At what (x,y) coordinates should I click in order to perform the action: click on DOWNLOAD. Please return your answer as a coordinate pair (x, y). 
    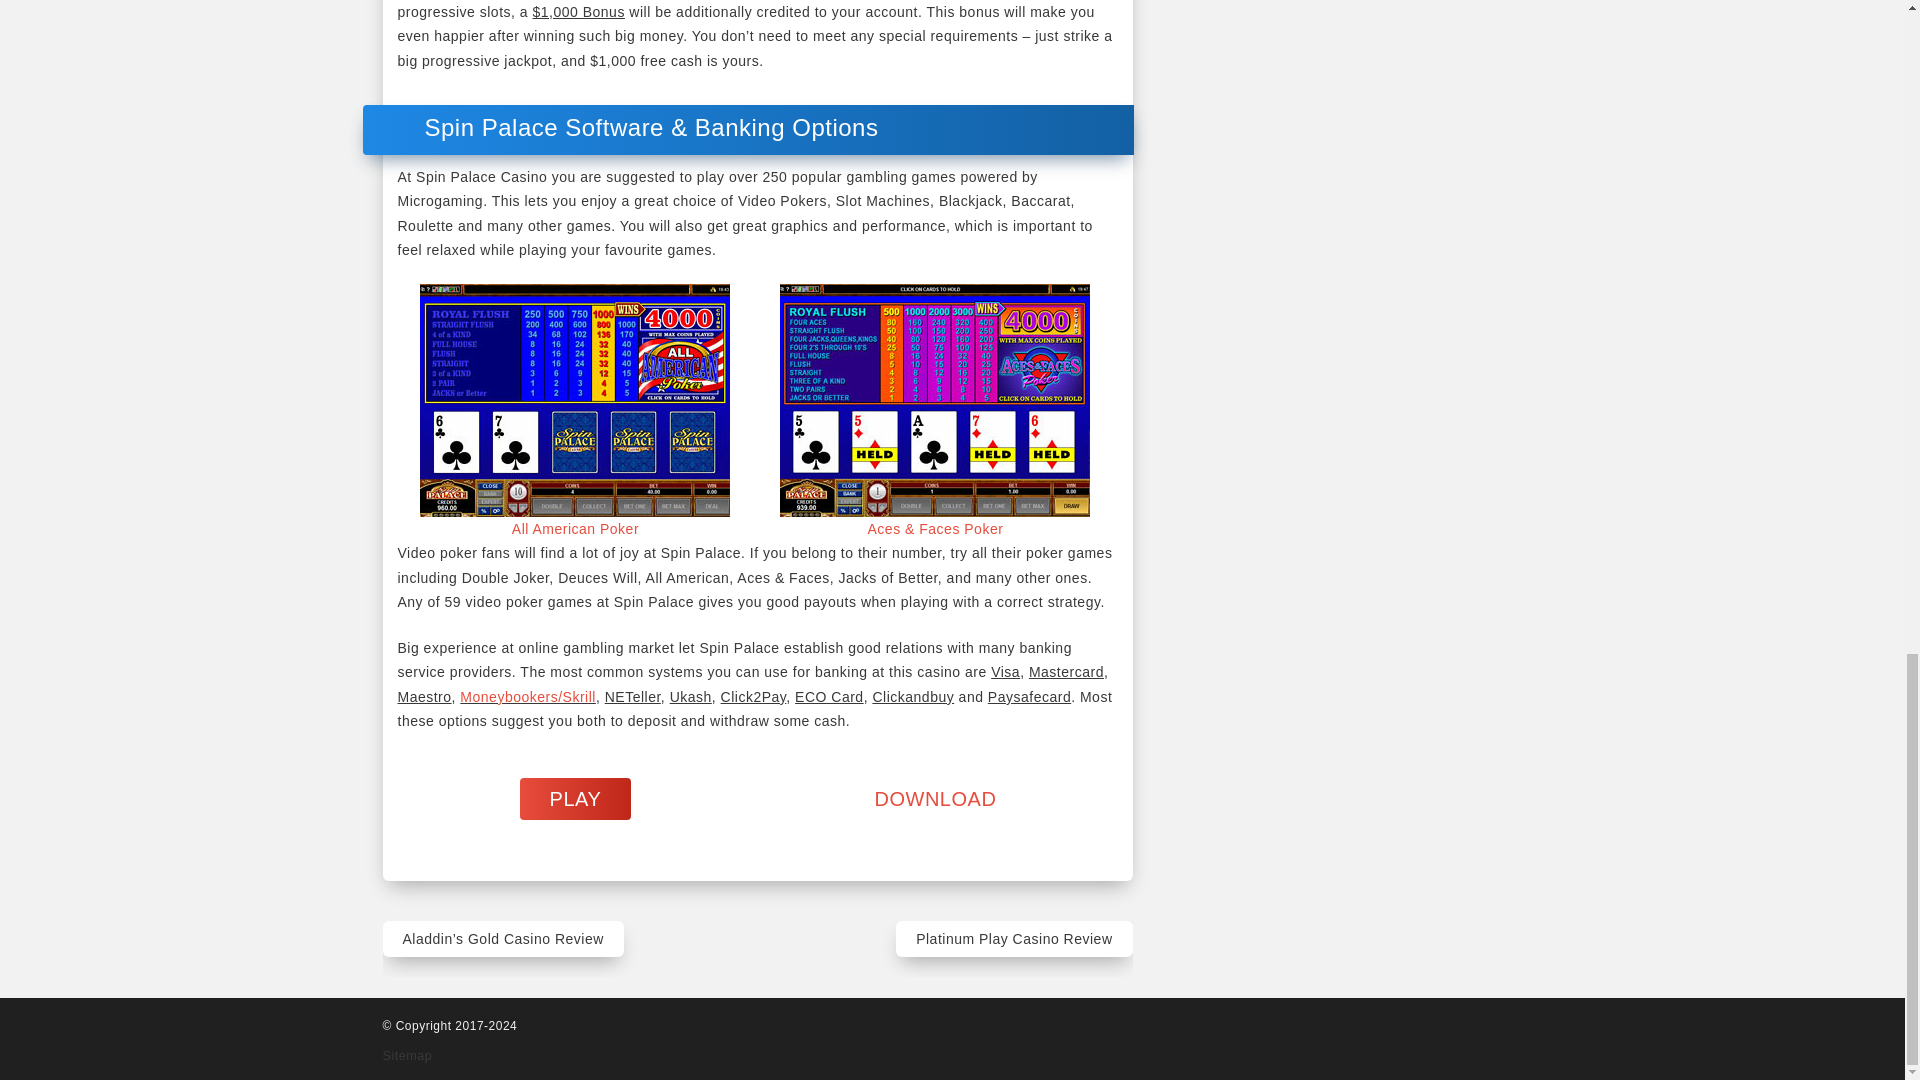
    Looking at the image, I should click on (936, 799).